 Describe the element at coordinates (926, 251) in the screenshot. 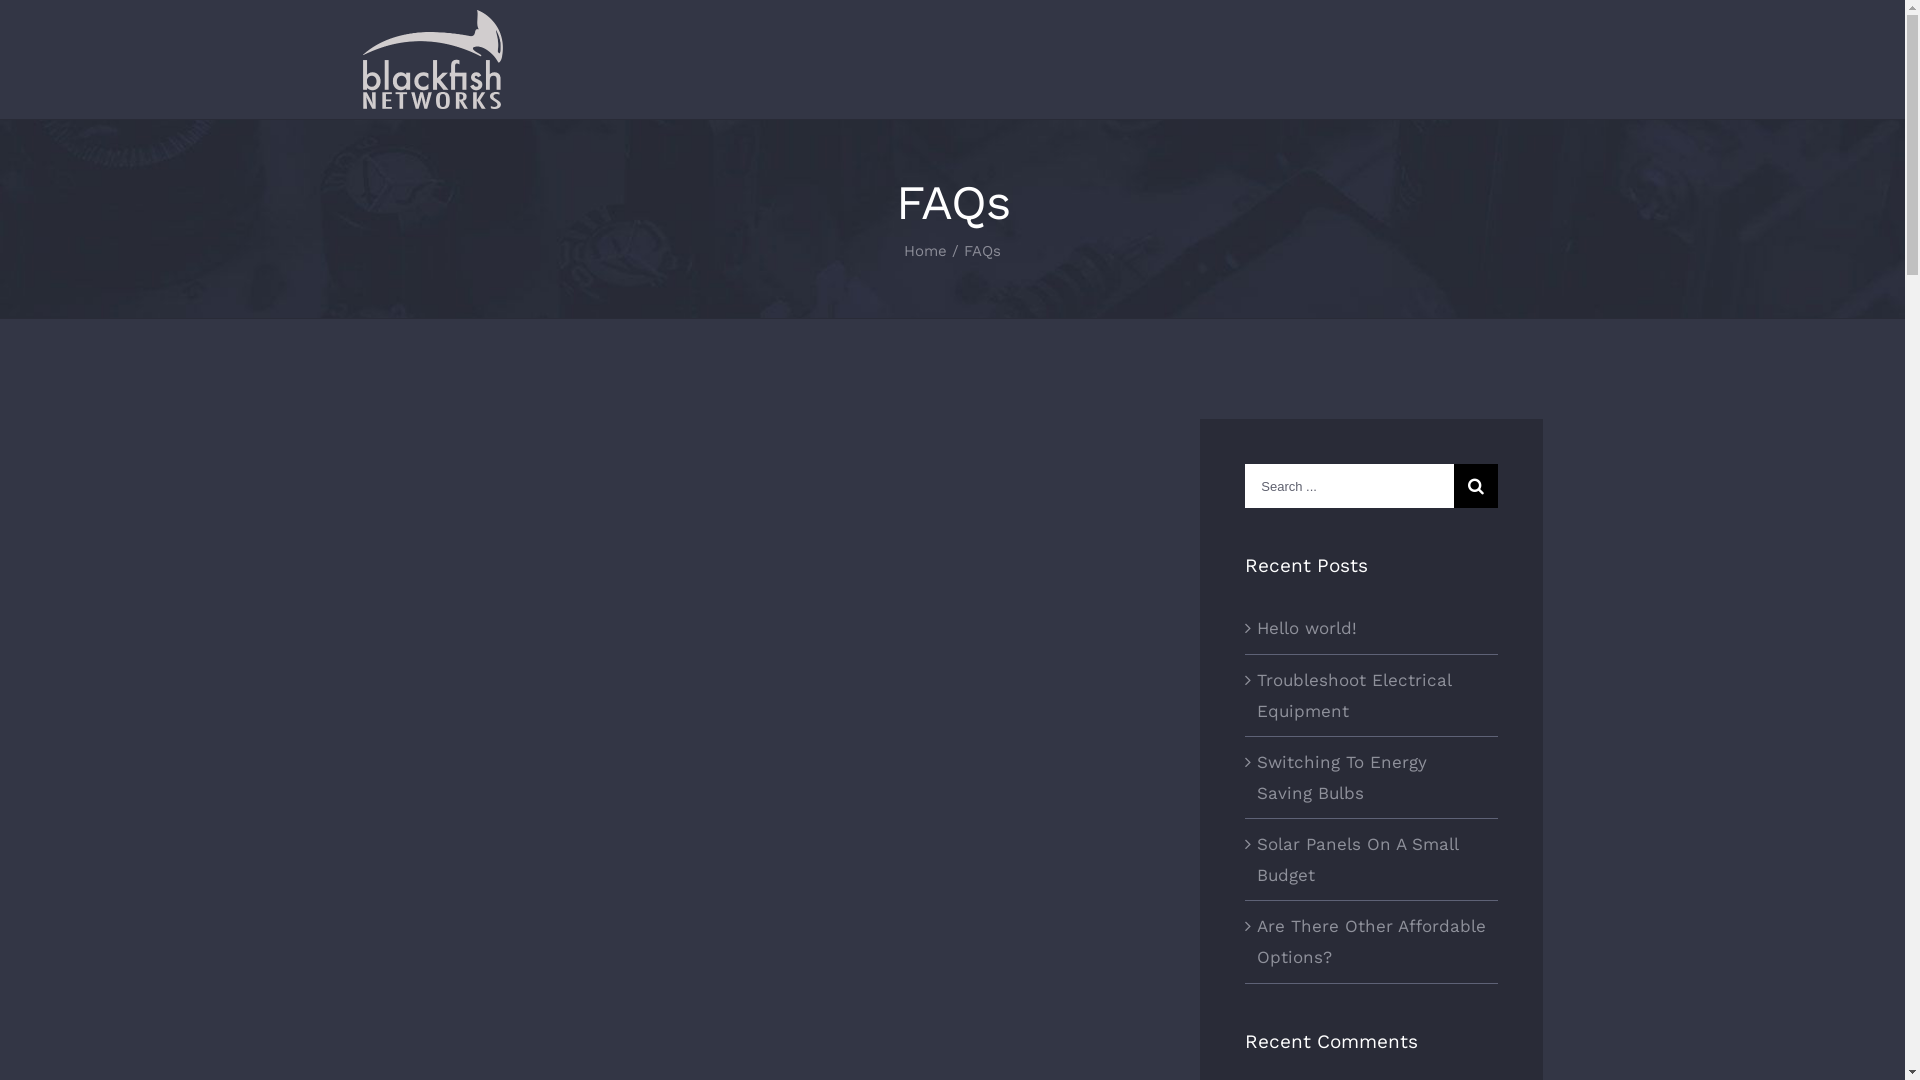

I see `Home` at that location.